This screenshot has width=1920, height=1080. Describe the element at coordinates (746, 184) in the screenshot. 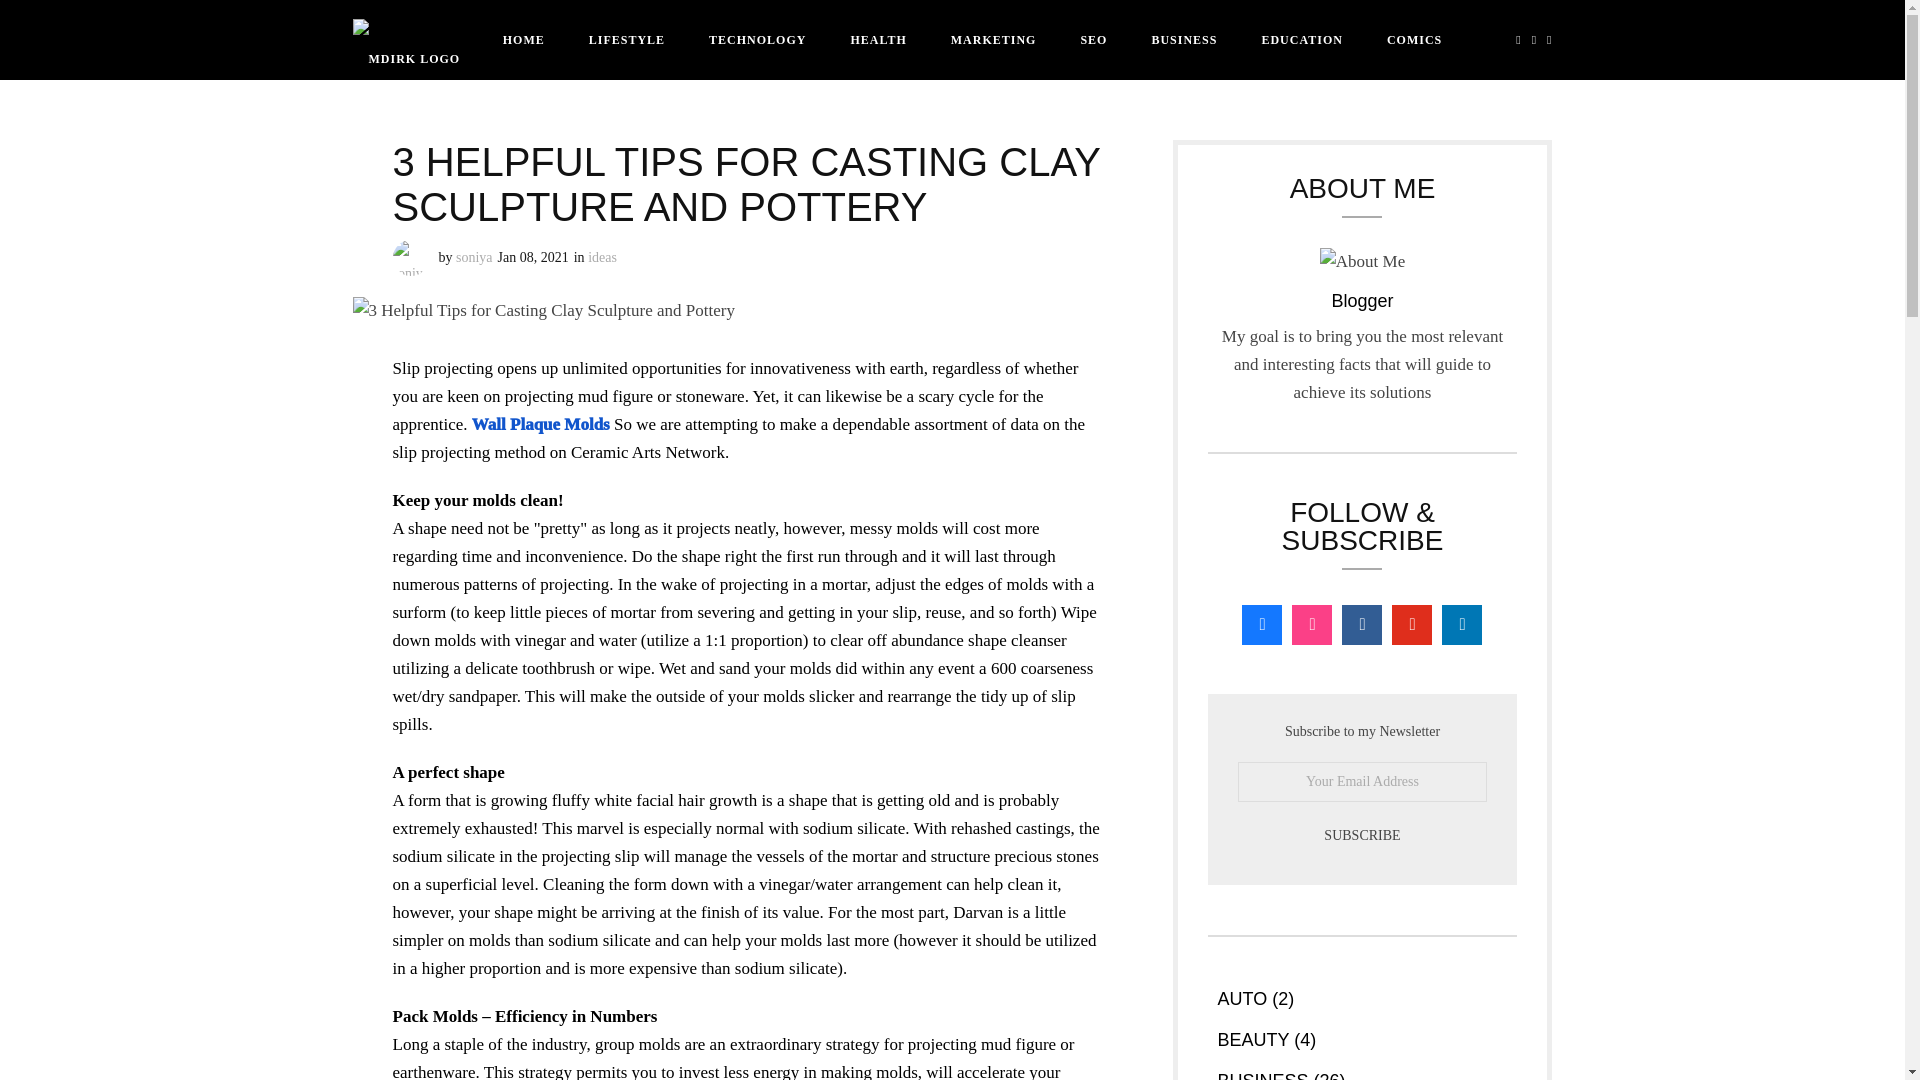

I see `3 HELPFUL TIPS FOR CASTING CLAY SCULPTURE AND POTTERY` at that location.